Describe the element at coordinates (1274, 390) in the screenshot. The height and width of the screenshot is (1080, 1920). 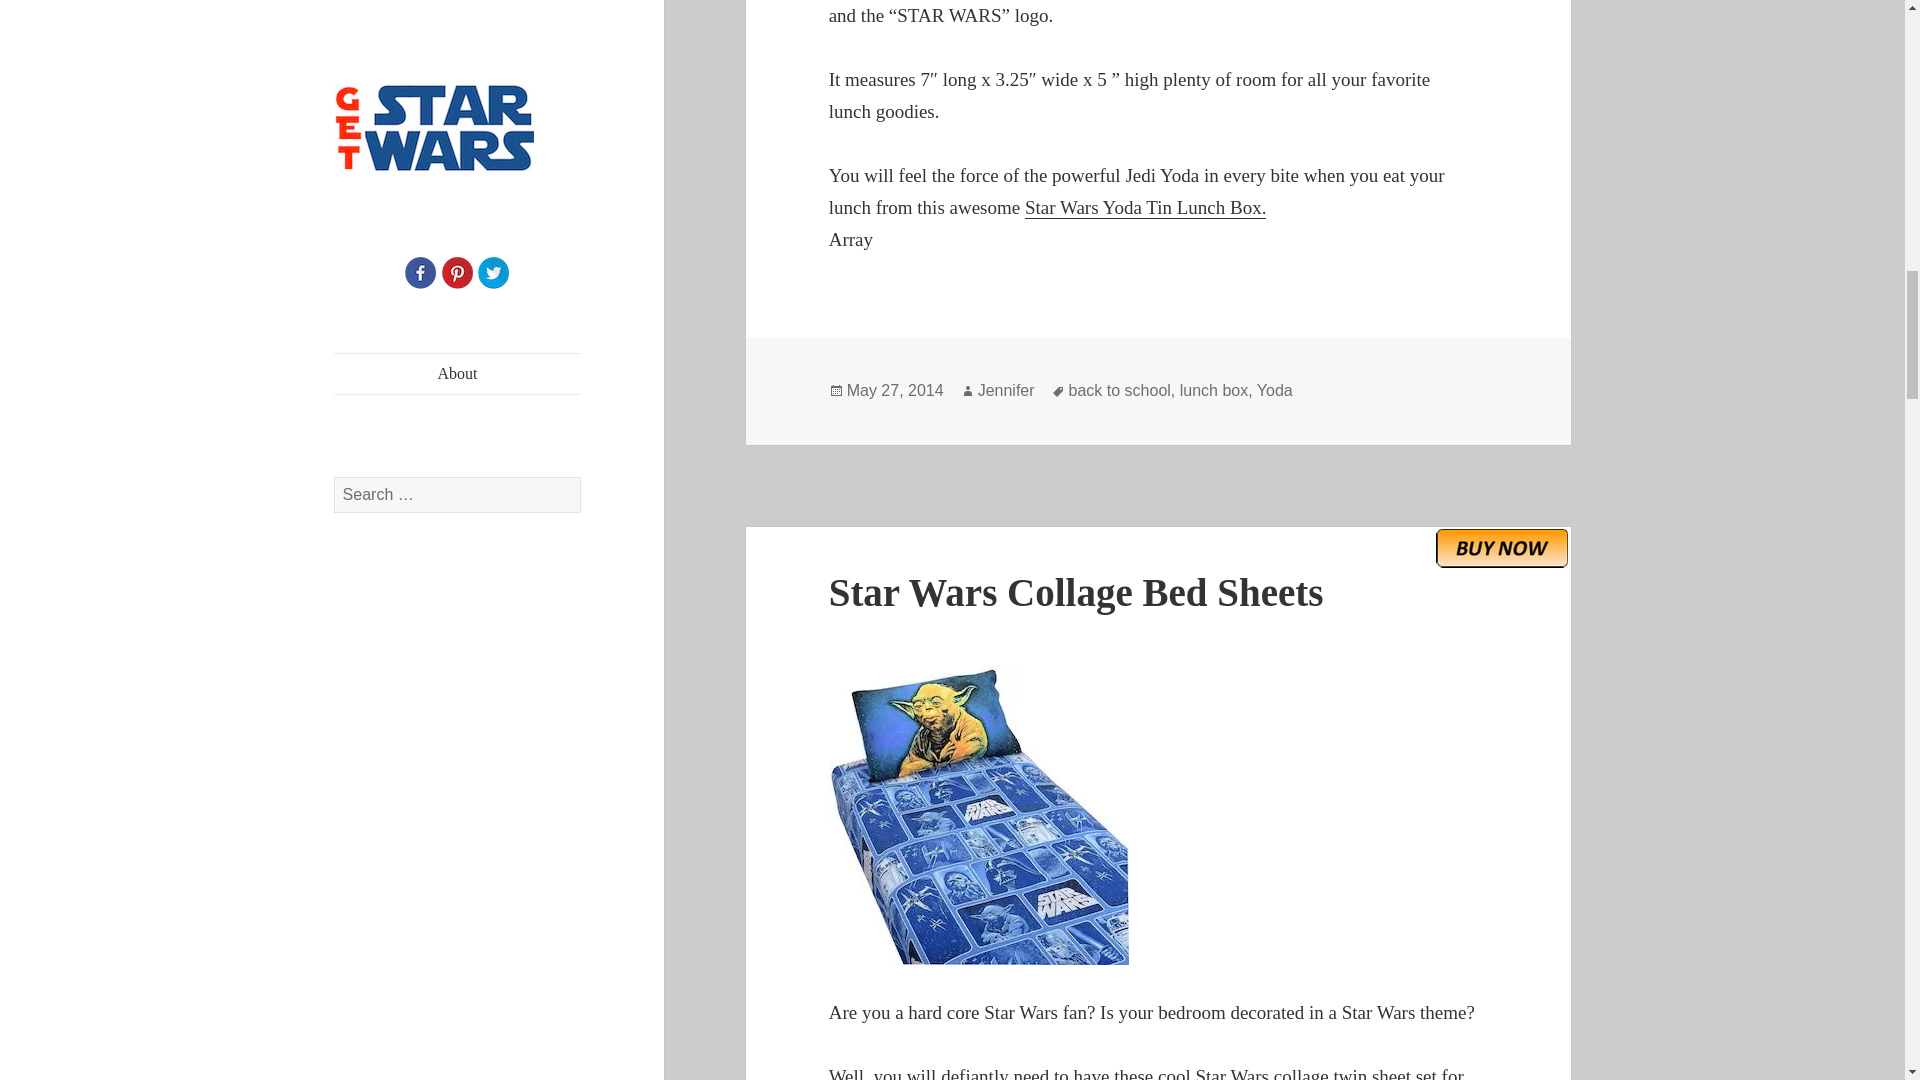
I see `Yoda` at that location.